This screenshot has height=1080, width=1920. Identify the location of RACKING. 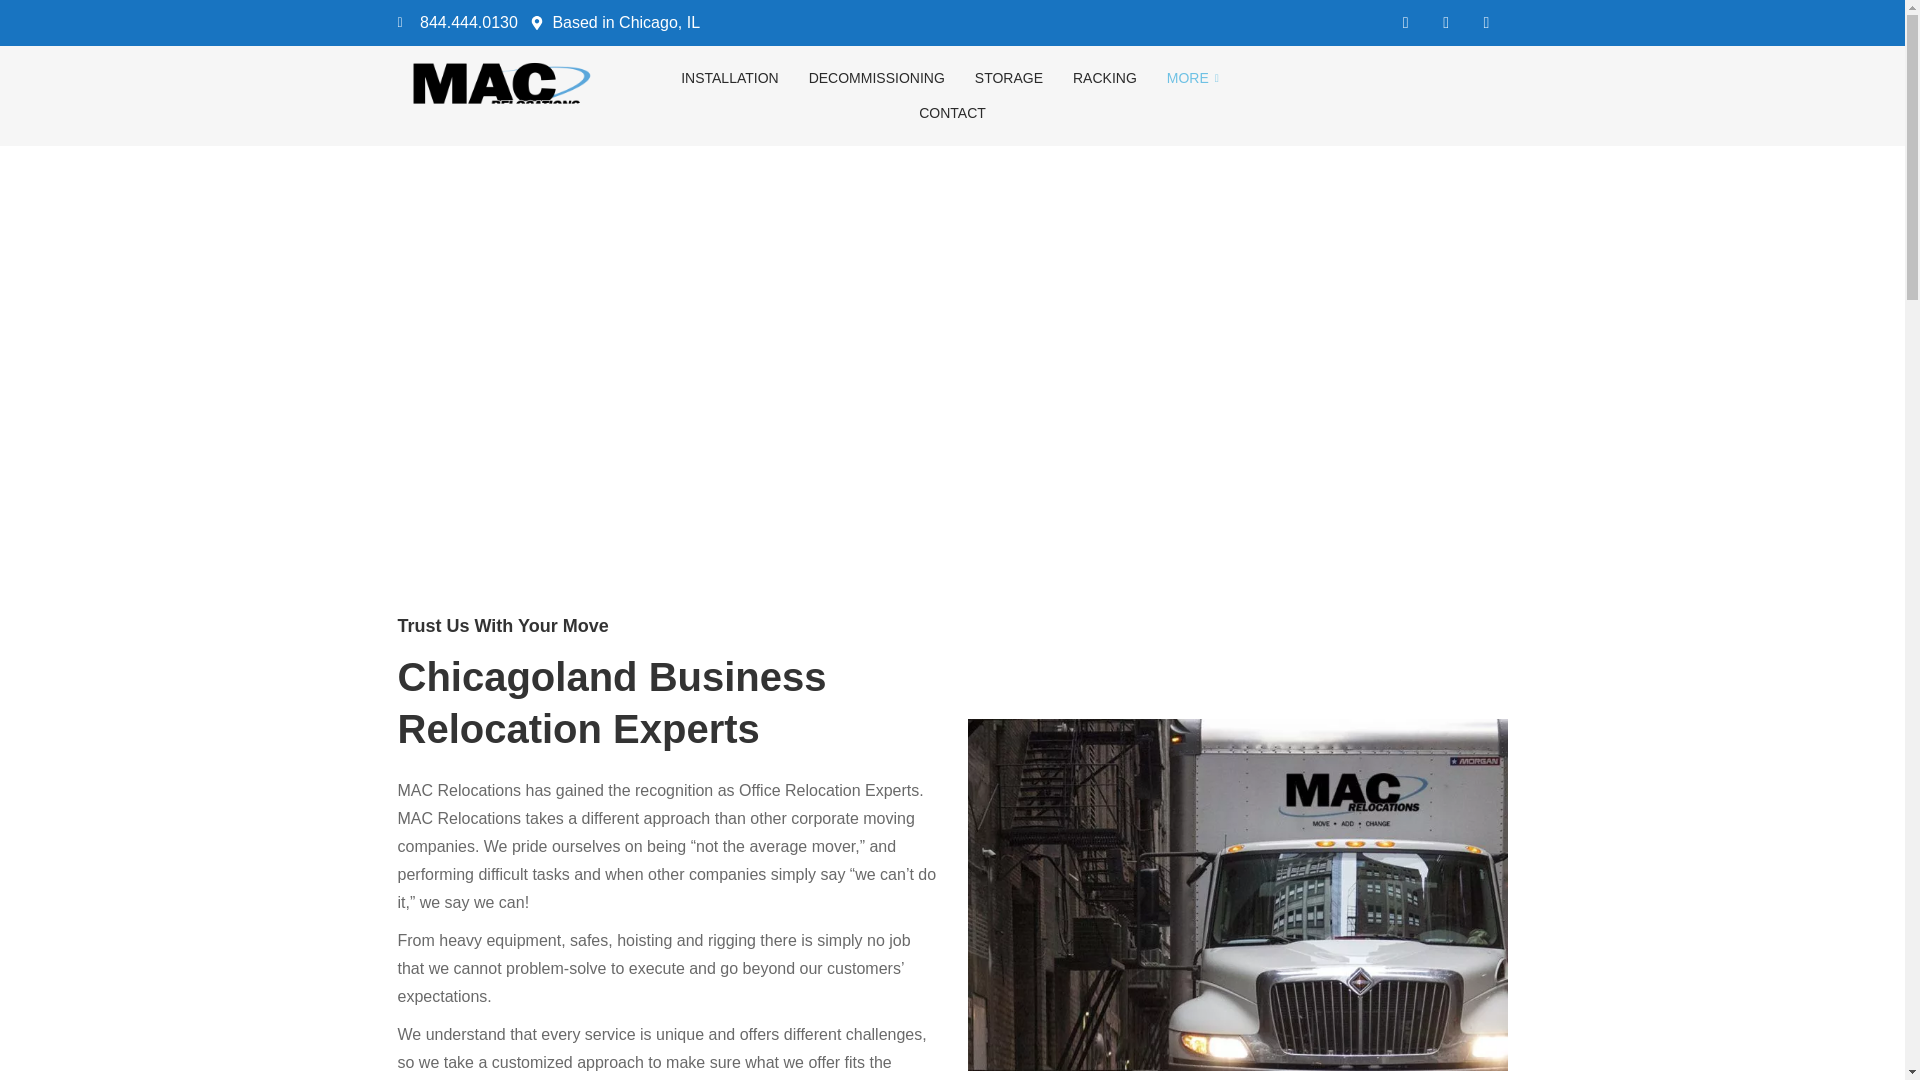
(1104, 78).